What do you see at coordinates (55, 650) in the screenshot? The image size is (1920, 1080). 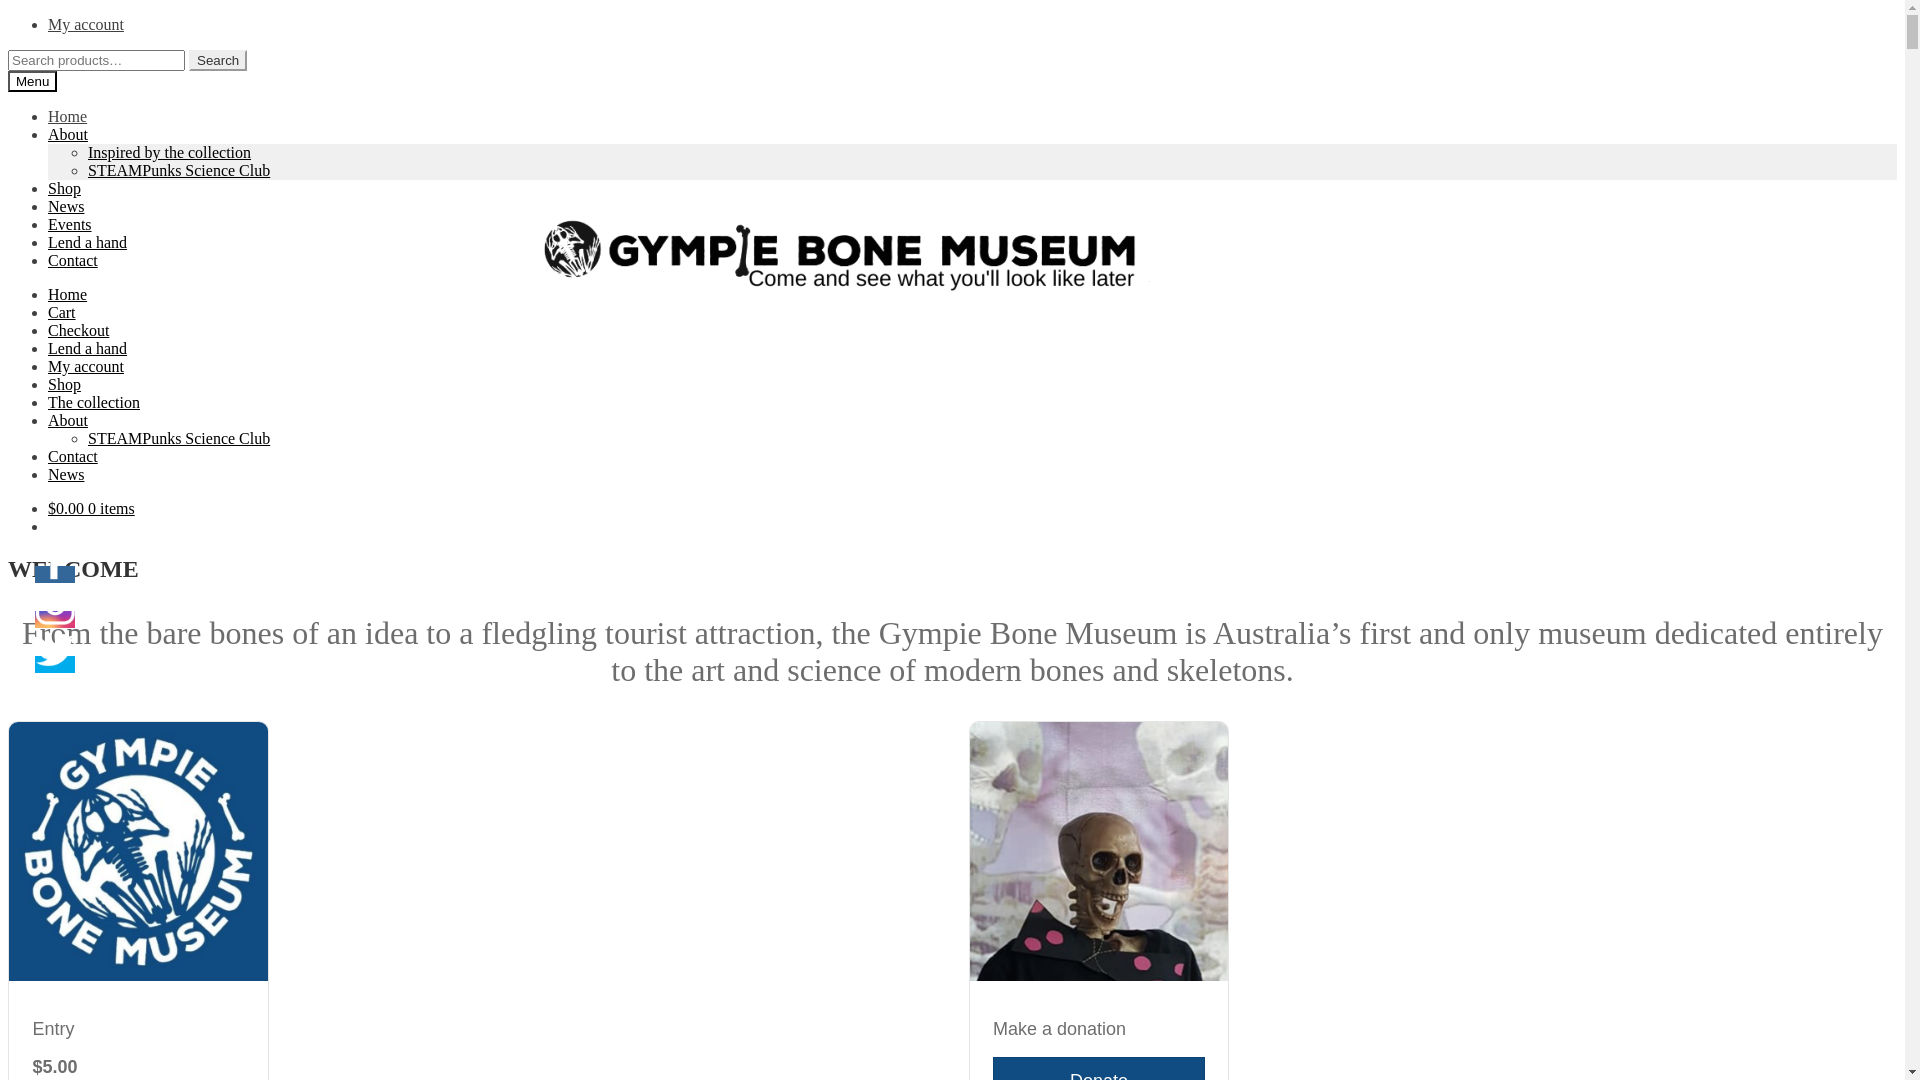 I see `Twitter` at bounding box center [55, 650].